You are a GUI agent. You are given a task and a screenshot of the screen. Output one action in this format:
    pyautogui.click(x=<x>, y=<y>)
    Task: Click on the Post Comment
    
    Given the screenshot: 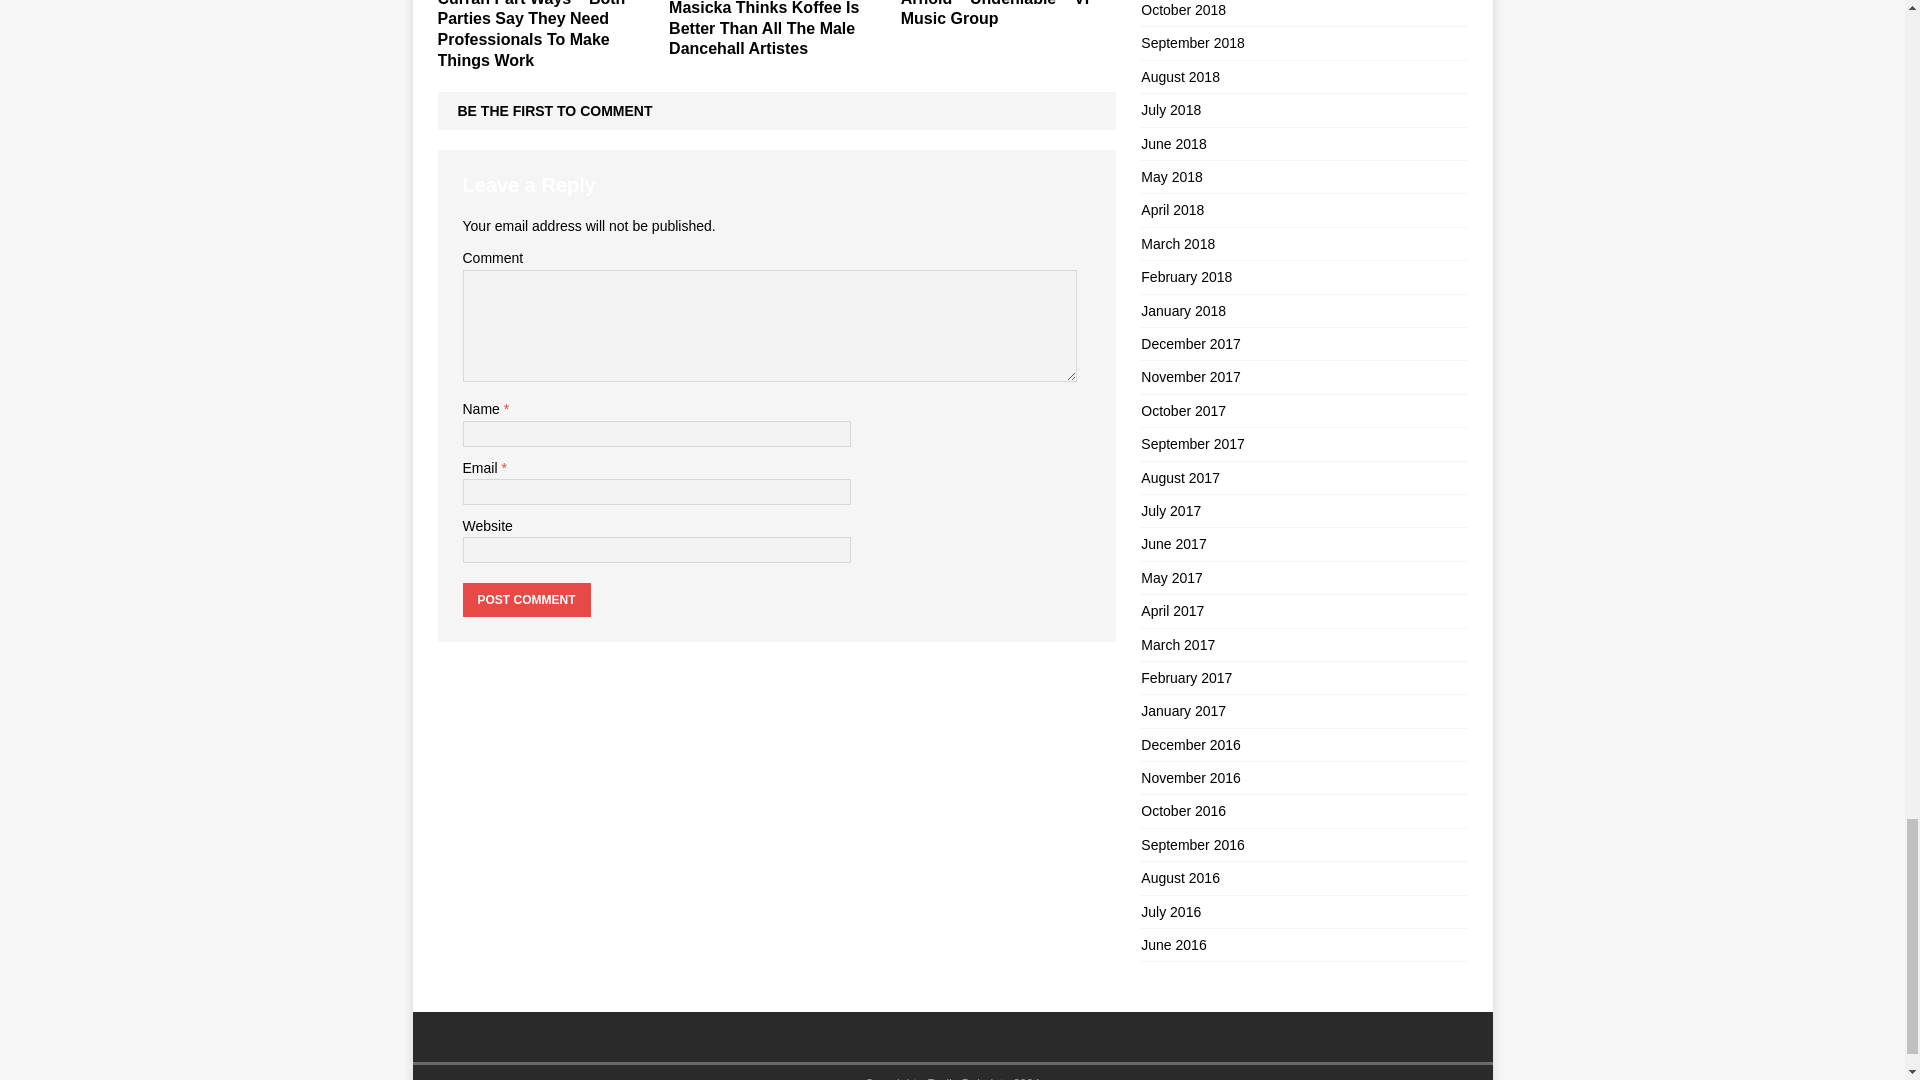 What is the action you would take?
    pyautogui.click(x=526, y=600)
    